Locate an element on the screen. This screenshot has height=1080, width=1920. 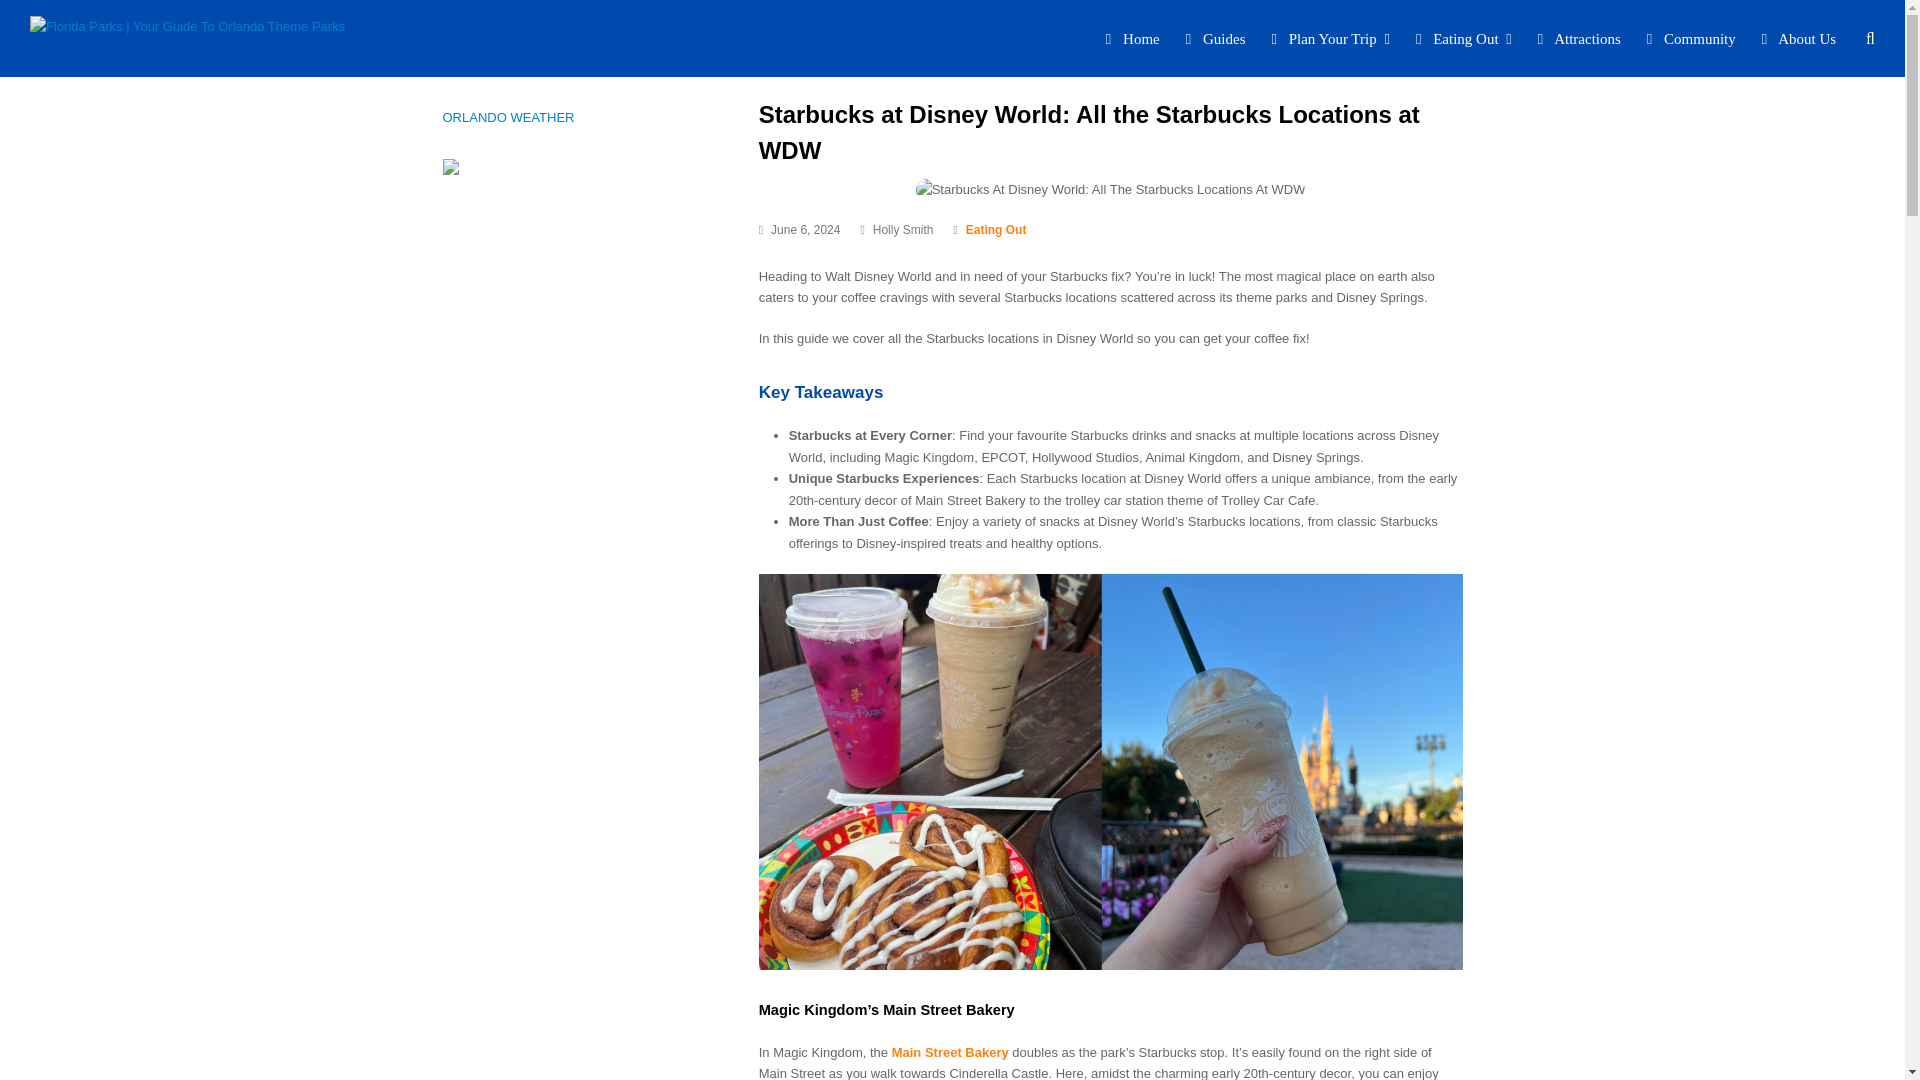
Plan Your Trip is located at coordinates (1331, 38).